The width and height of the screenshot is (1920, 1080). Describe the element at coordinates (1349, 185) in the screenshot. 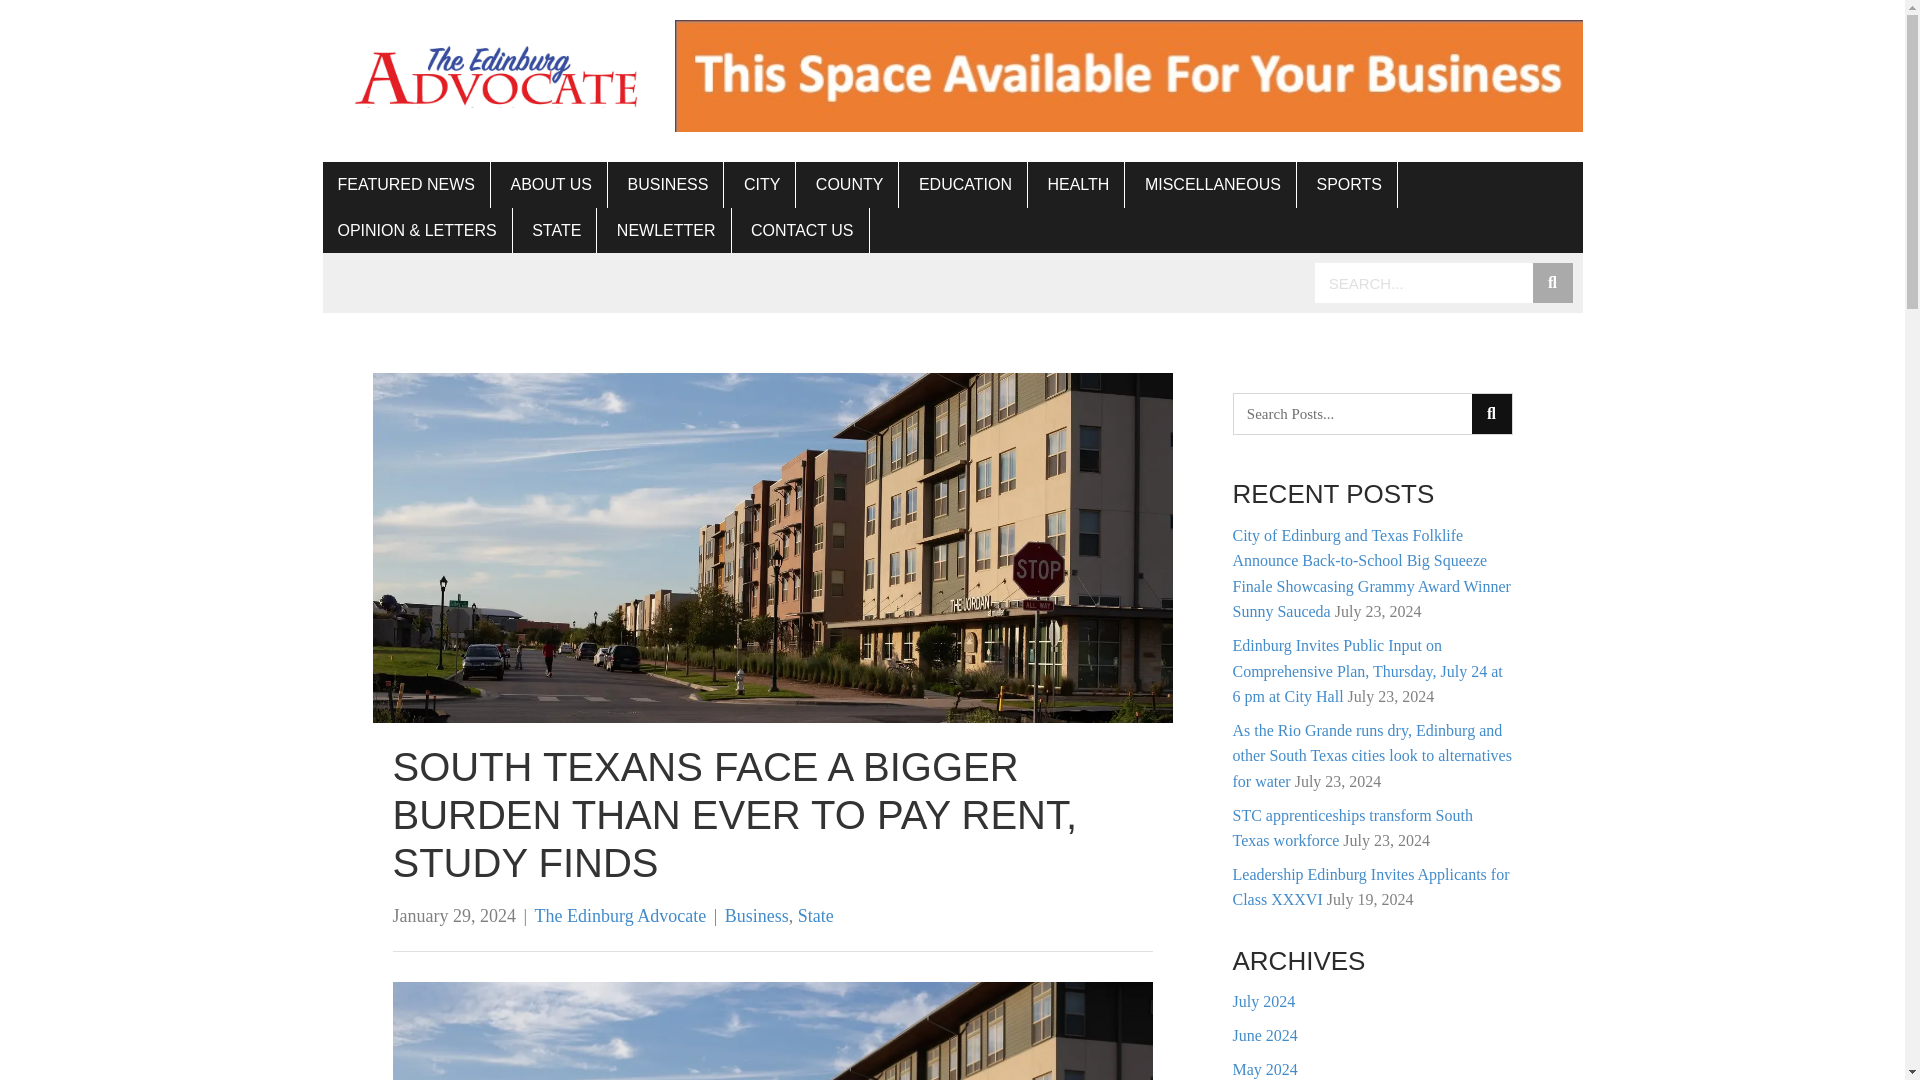

I see `SPORTS` at that location.